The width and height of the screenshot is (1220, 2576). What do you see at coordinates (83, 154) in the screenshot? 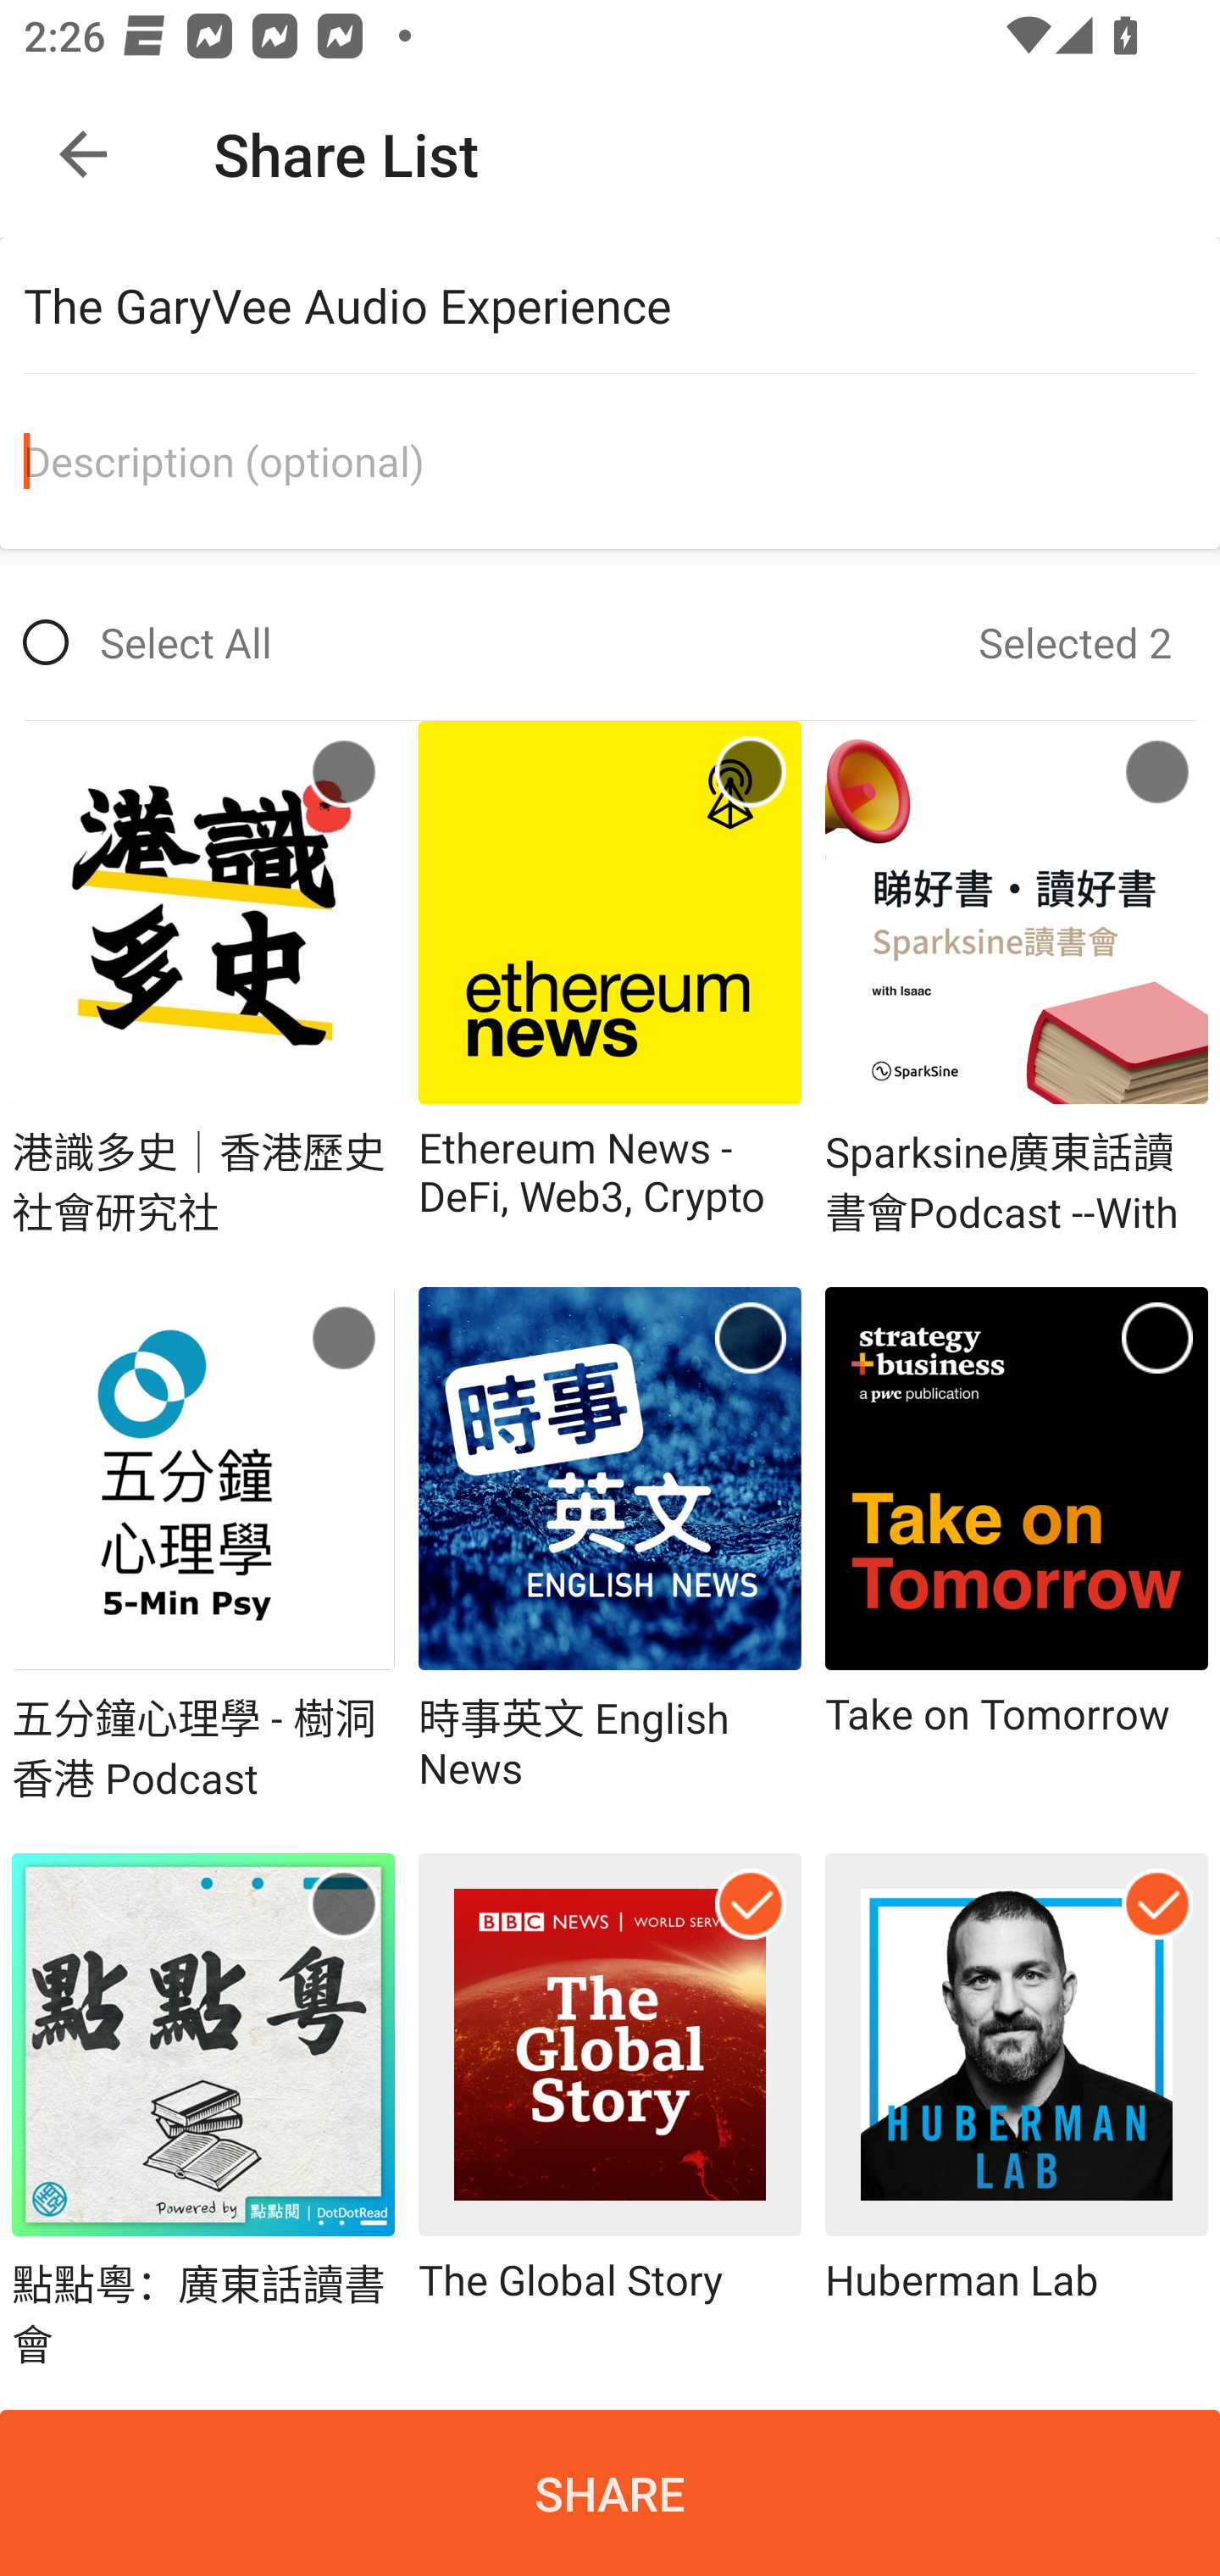
I see `Navigate up` at bounding box center [83, 154].